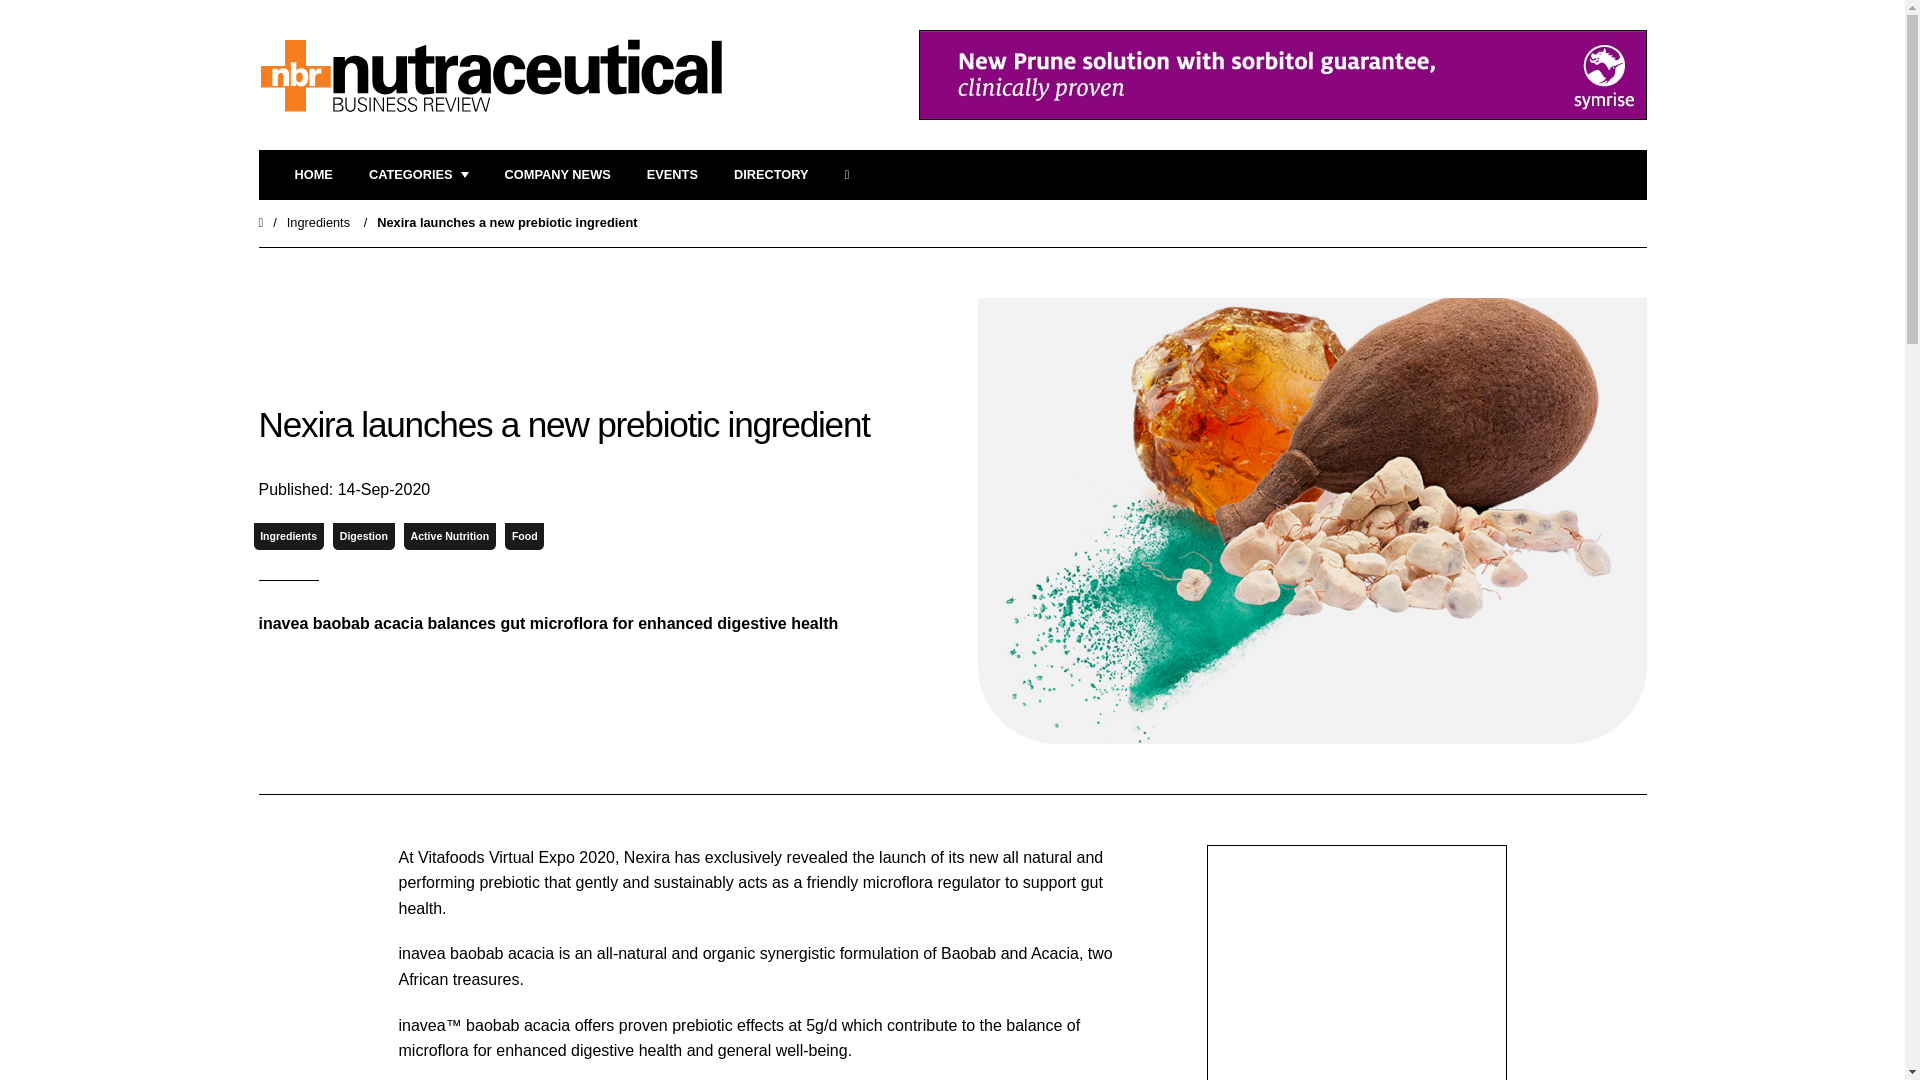 Image resolution: width=1920 pixels, height=1080 pixels. What do you see at coordinates (418, 175) in the screenshot?
I see `CATEGORIES` at bounding box center [418, 175].